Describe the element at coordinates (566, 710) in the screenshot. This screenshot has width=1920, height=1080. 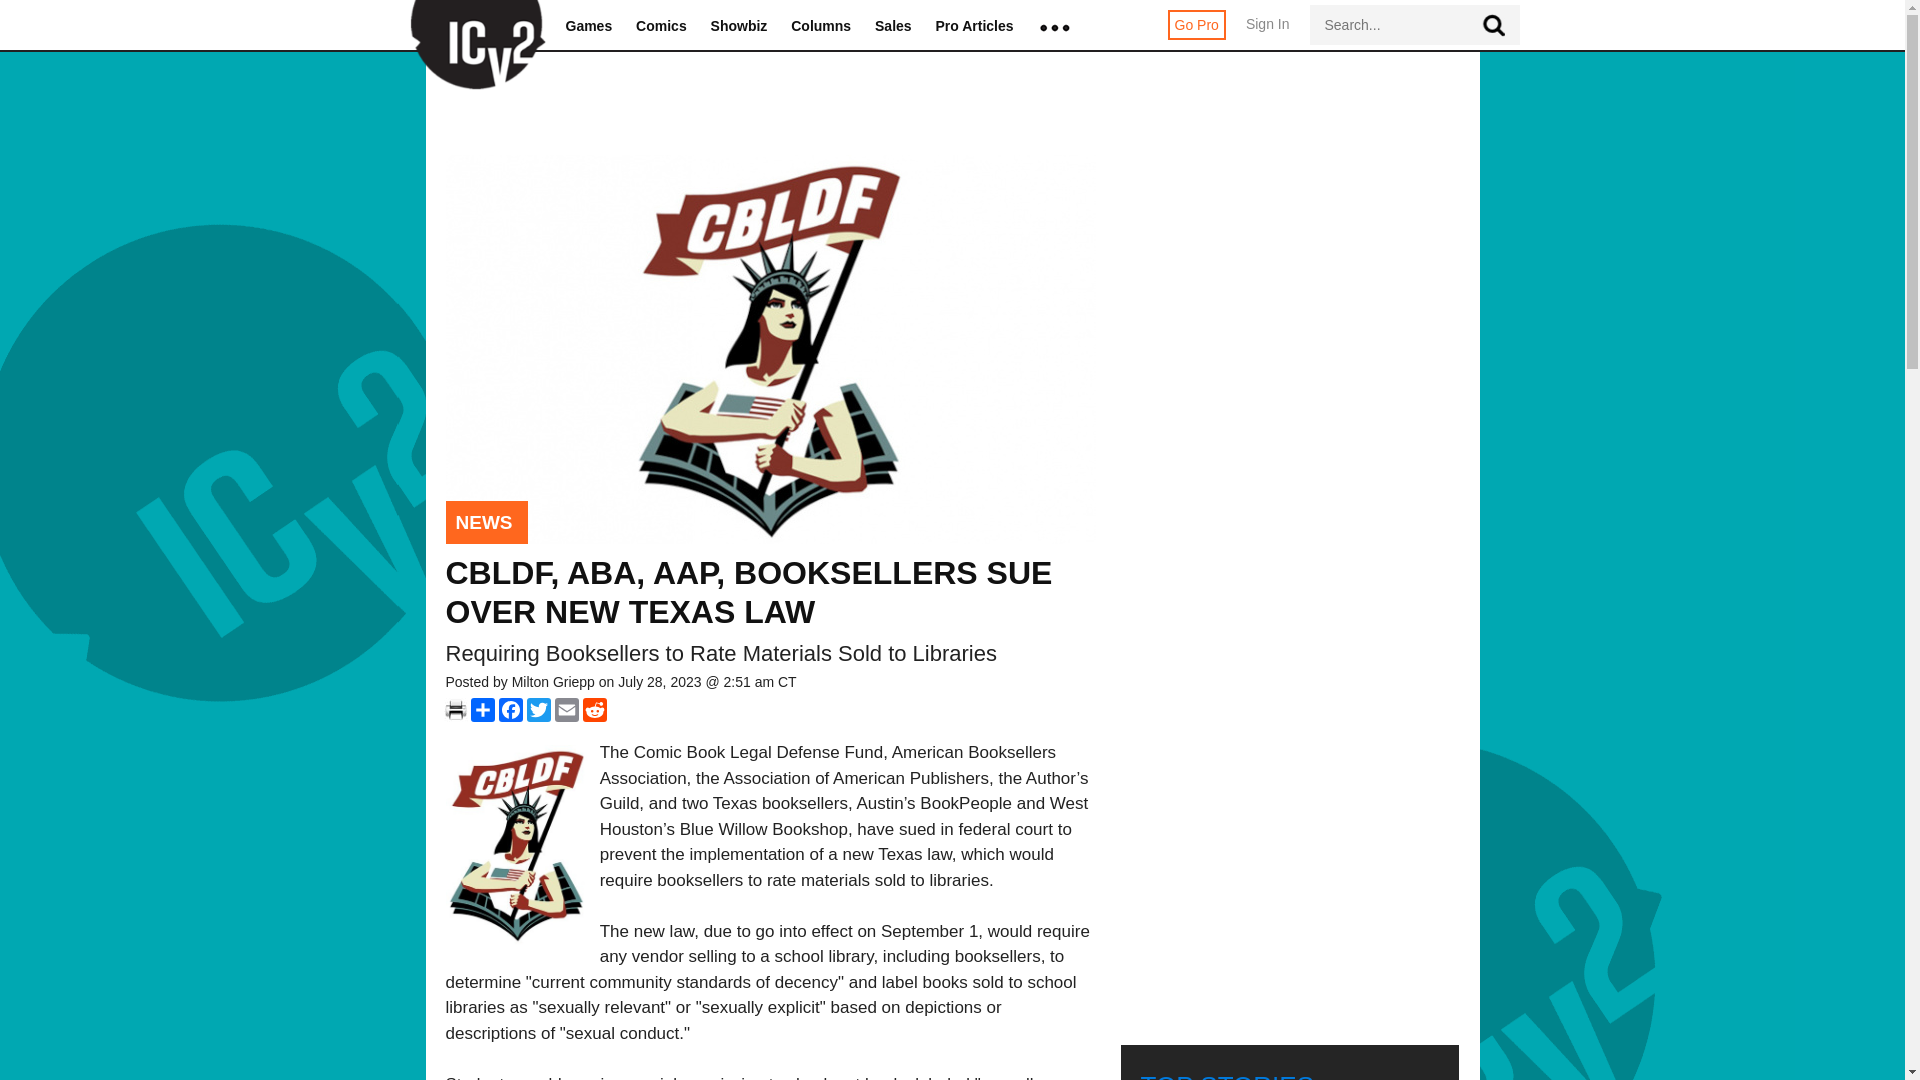
I see `Email` at that location.